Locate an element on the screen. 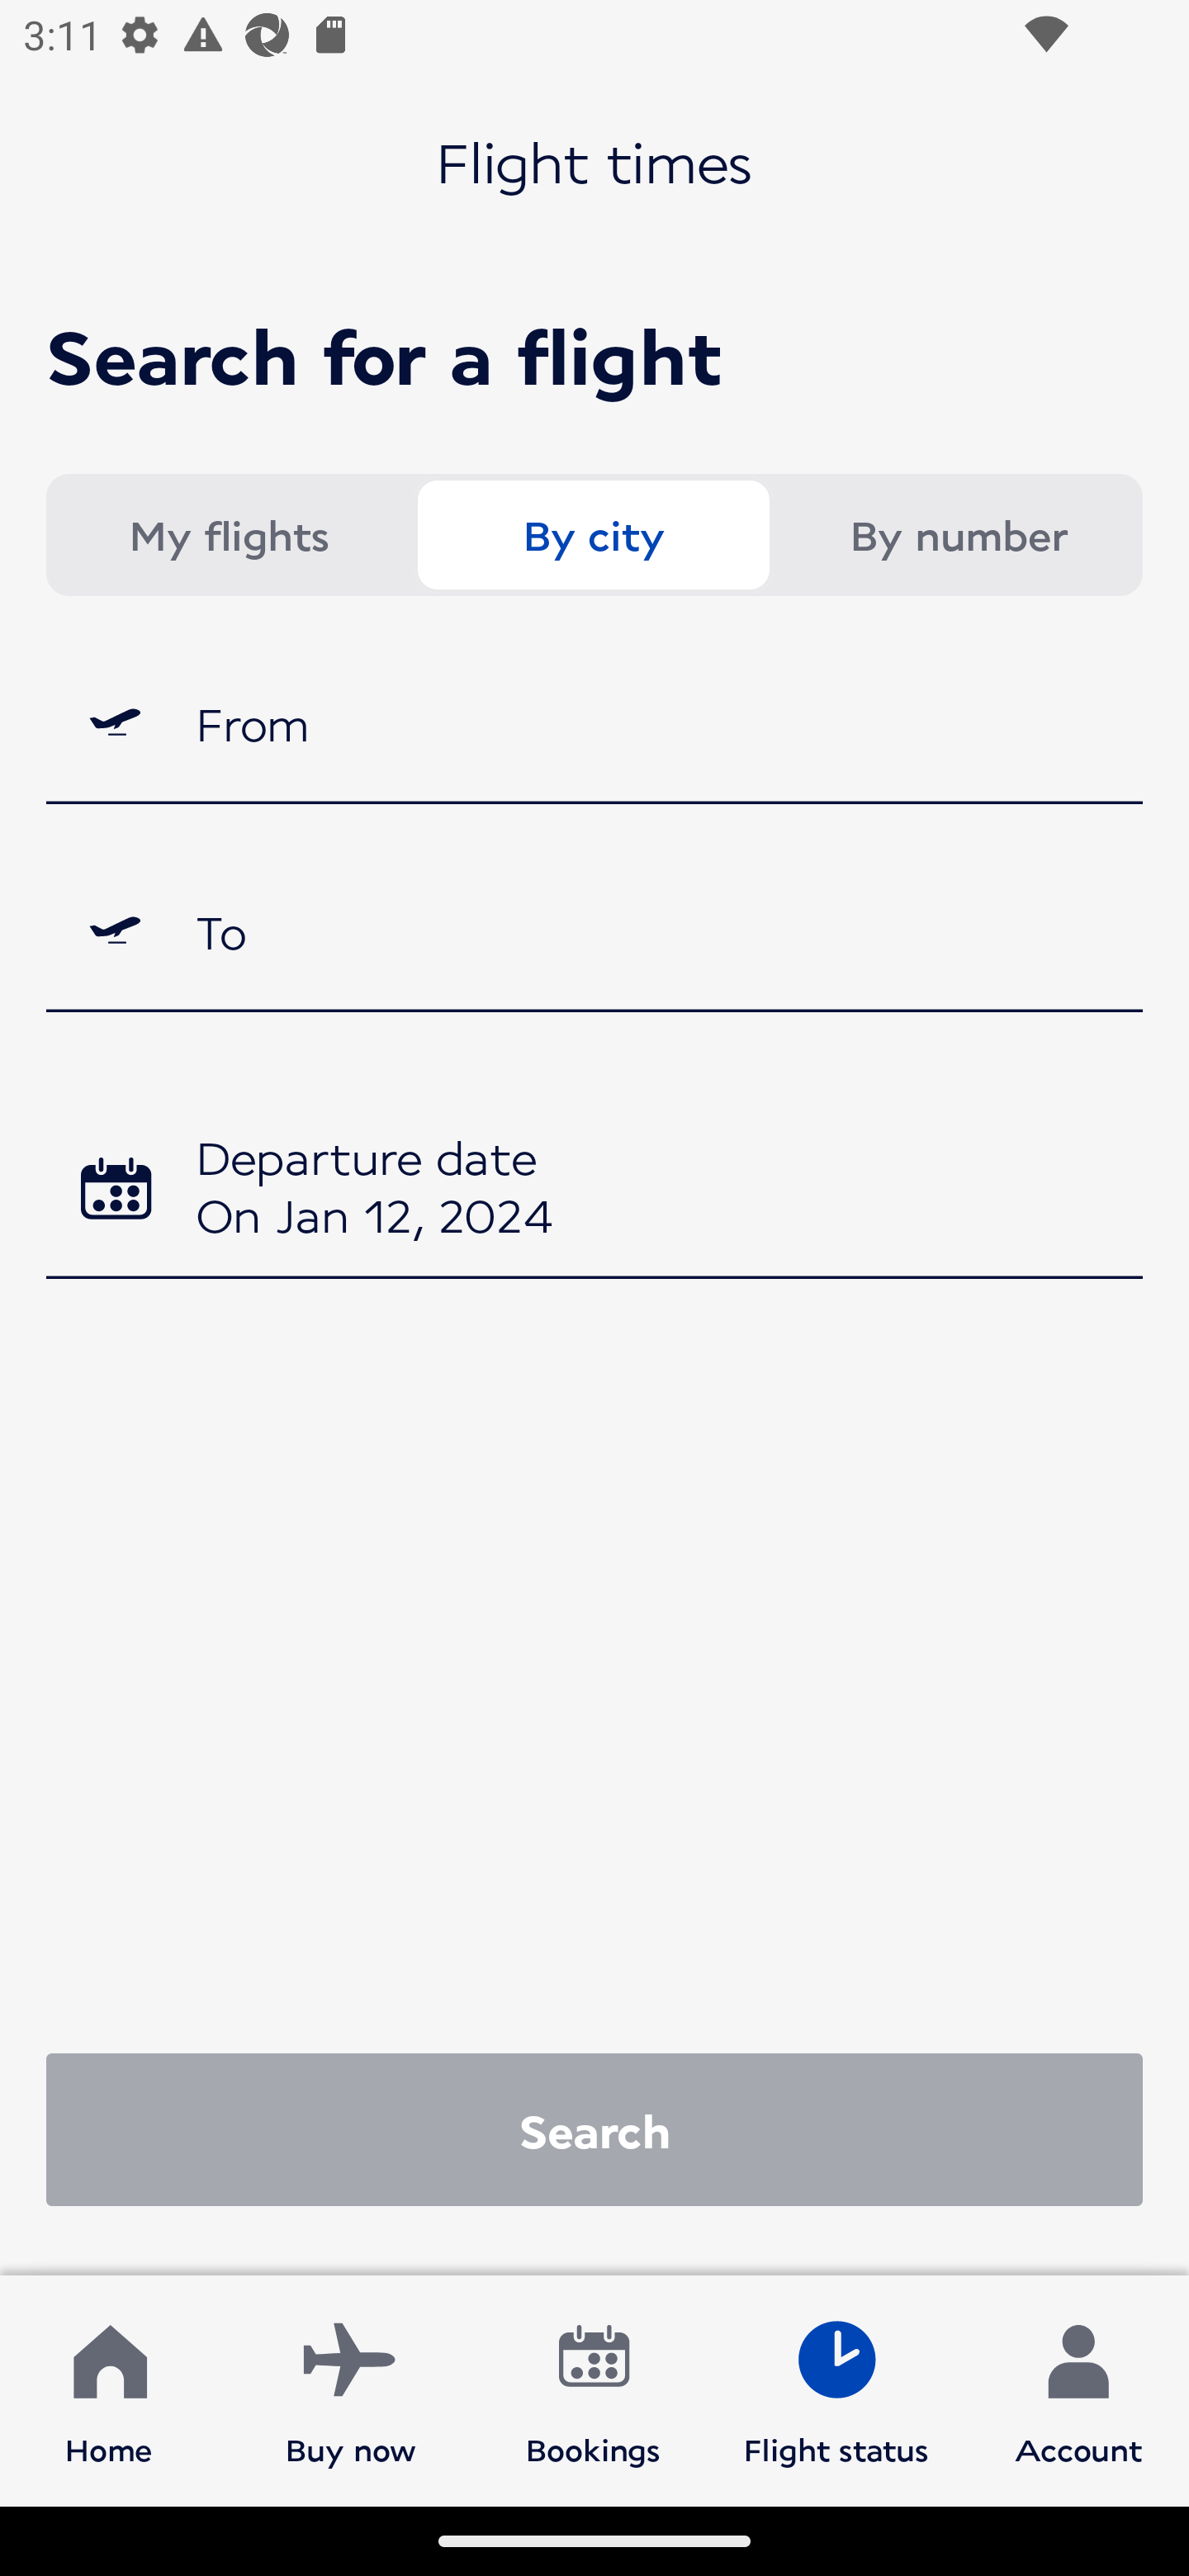  My flights is located at coordinates (228, 535).